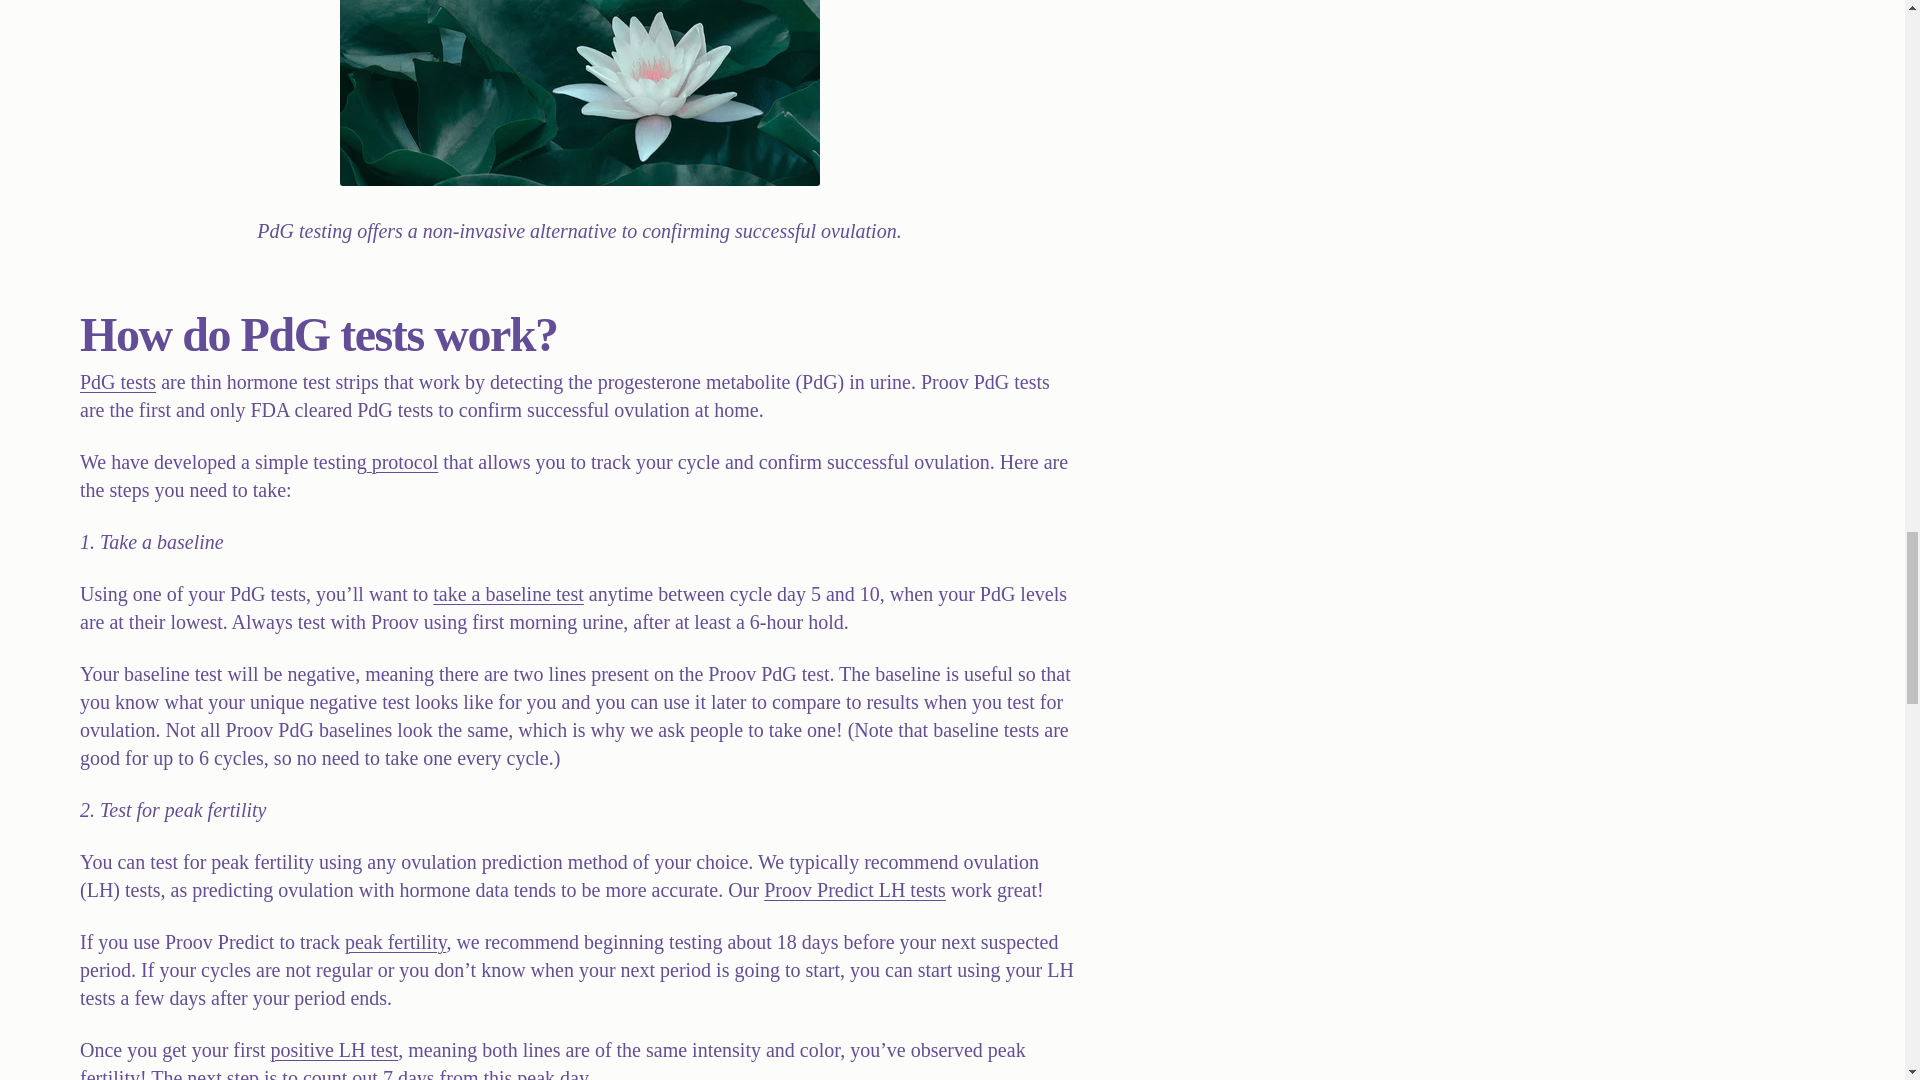 This screenshot has height=1080, width=1920. I want to click on protocol, so click(402, 462).